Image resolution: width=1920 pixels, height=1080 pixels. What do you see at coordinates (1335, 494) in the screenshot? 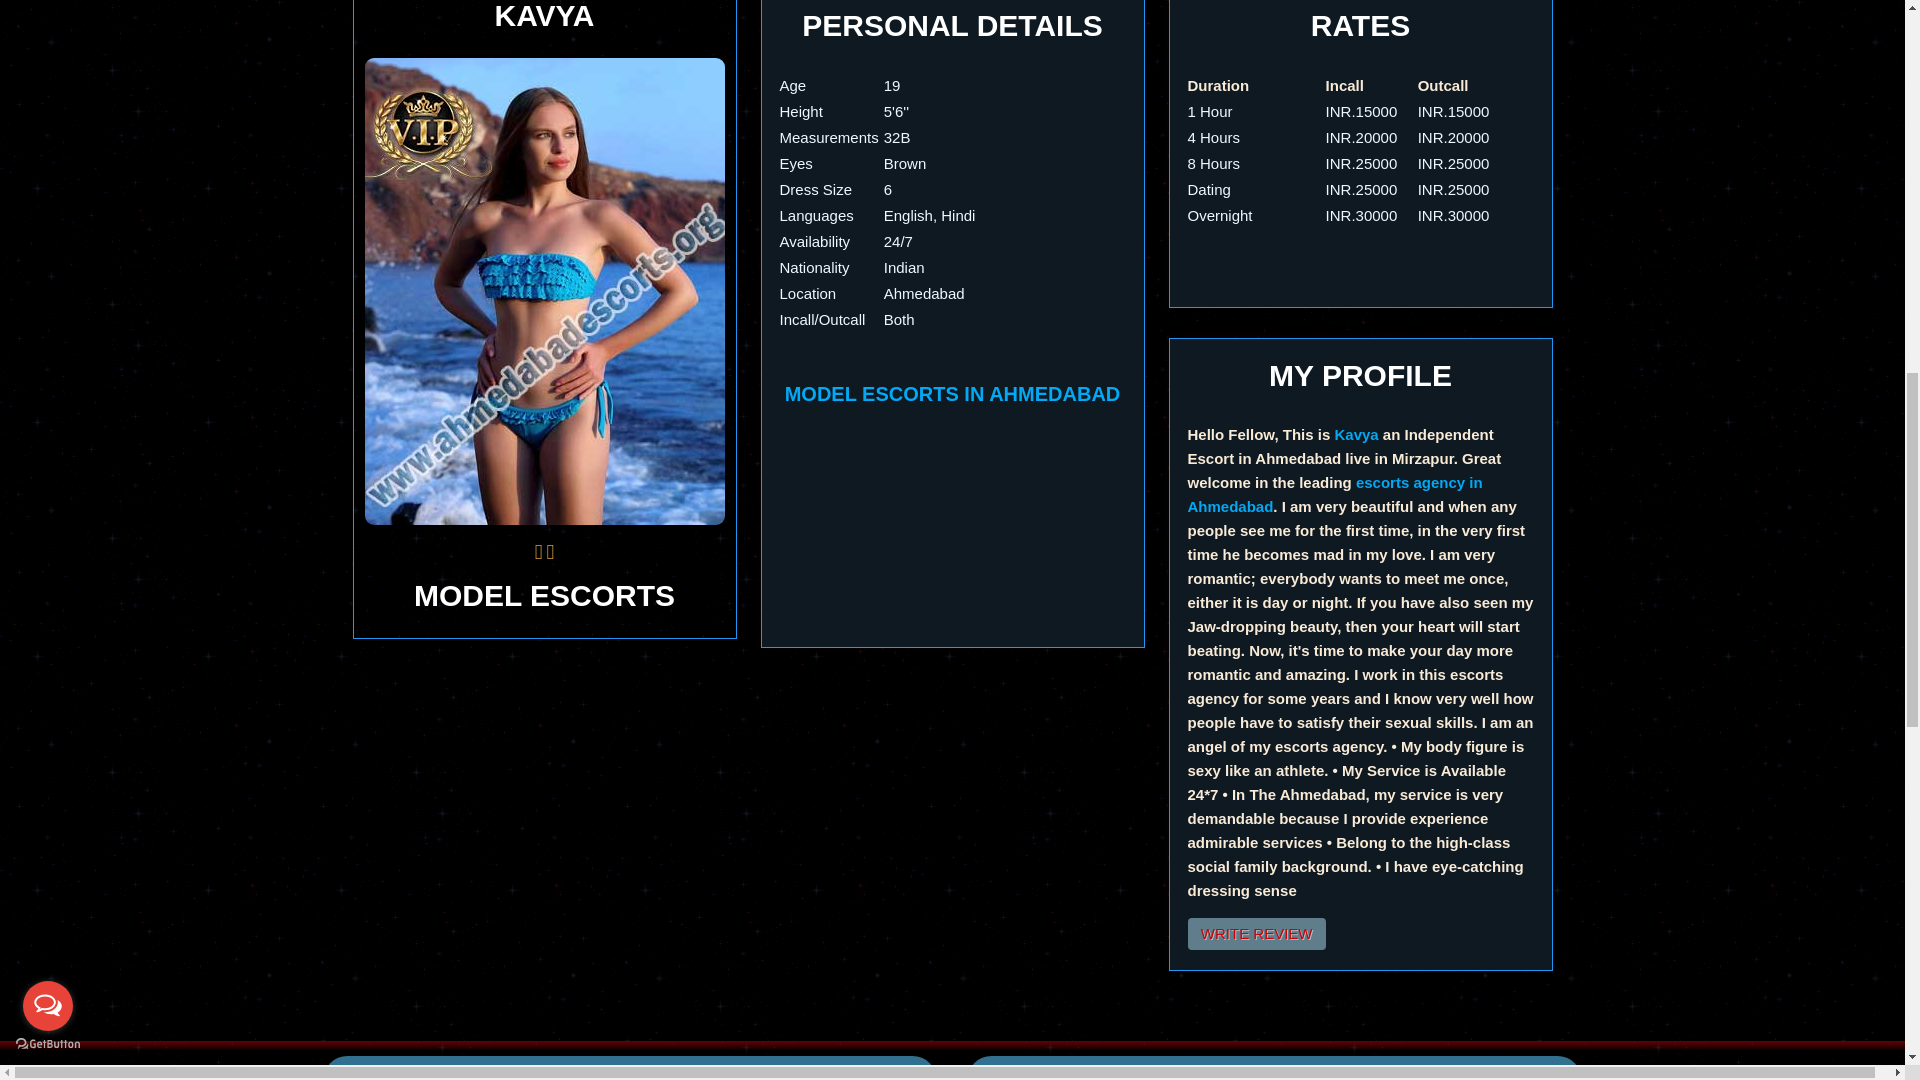
I see `escorts agency in Ahmedabad` at bounding box center [1335, 494].